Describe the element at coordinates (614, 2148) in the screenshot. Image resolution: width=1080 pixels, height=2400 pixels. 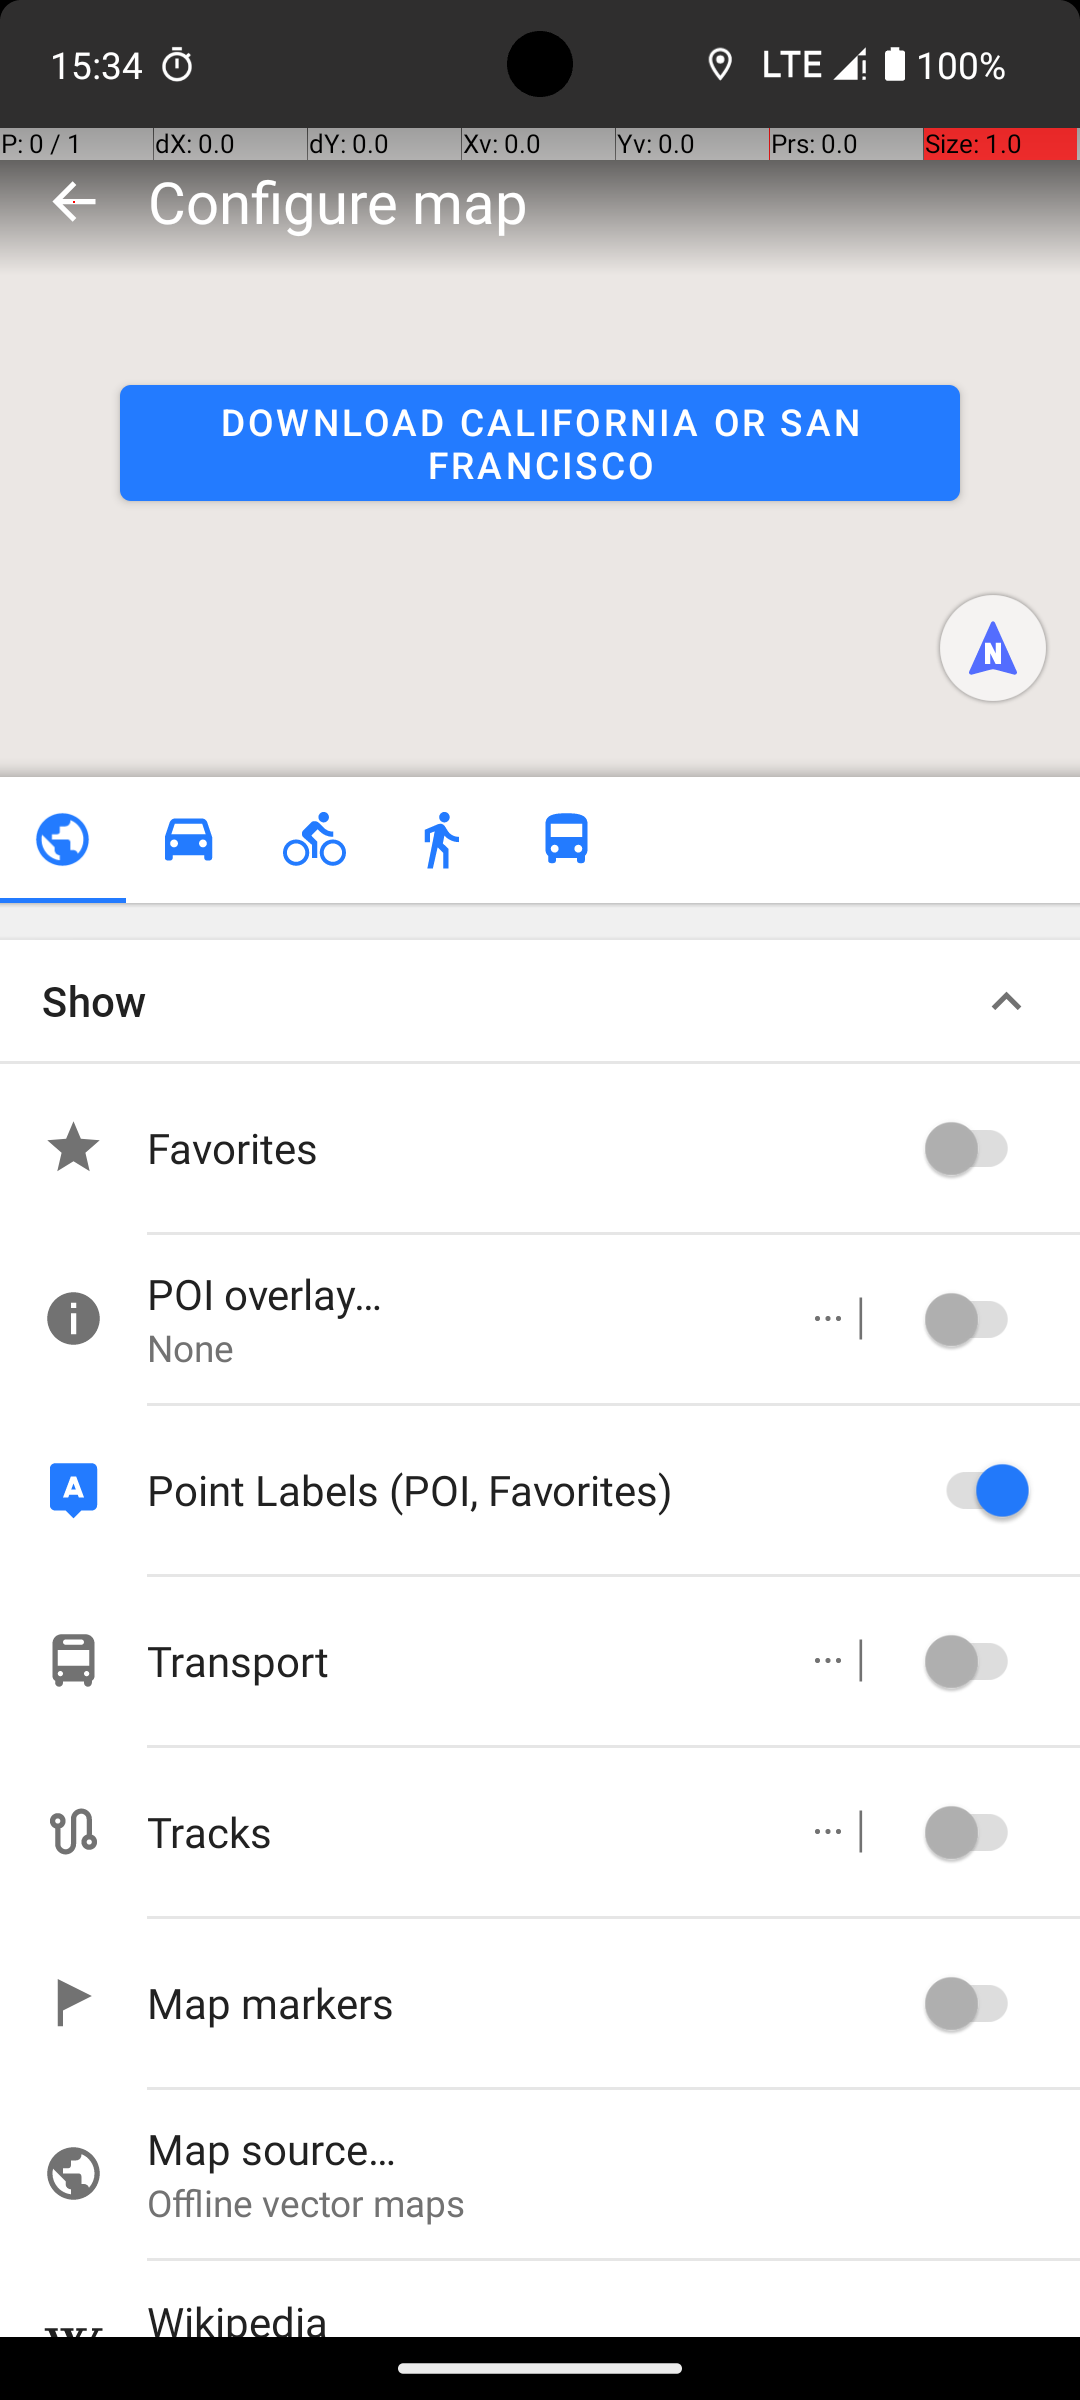
I see `Map source…` at that location.